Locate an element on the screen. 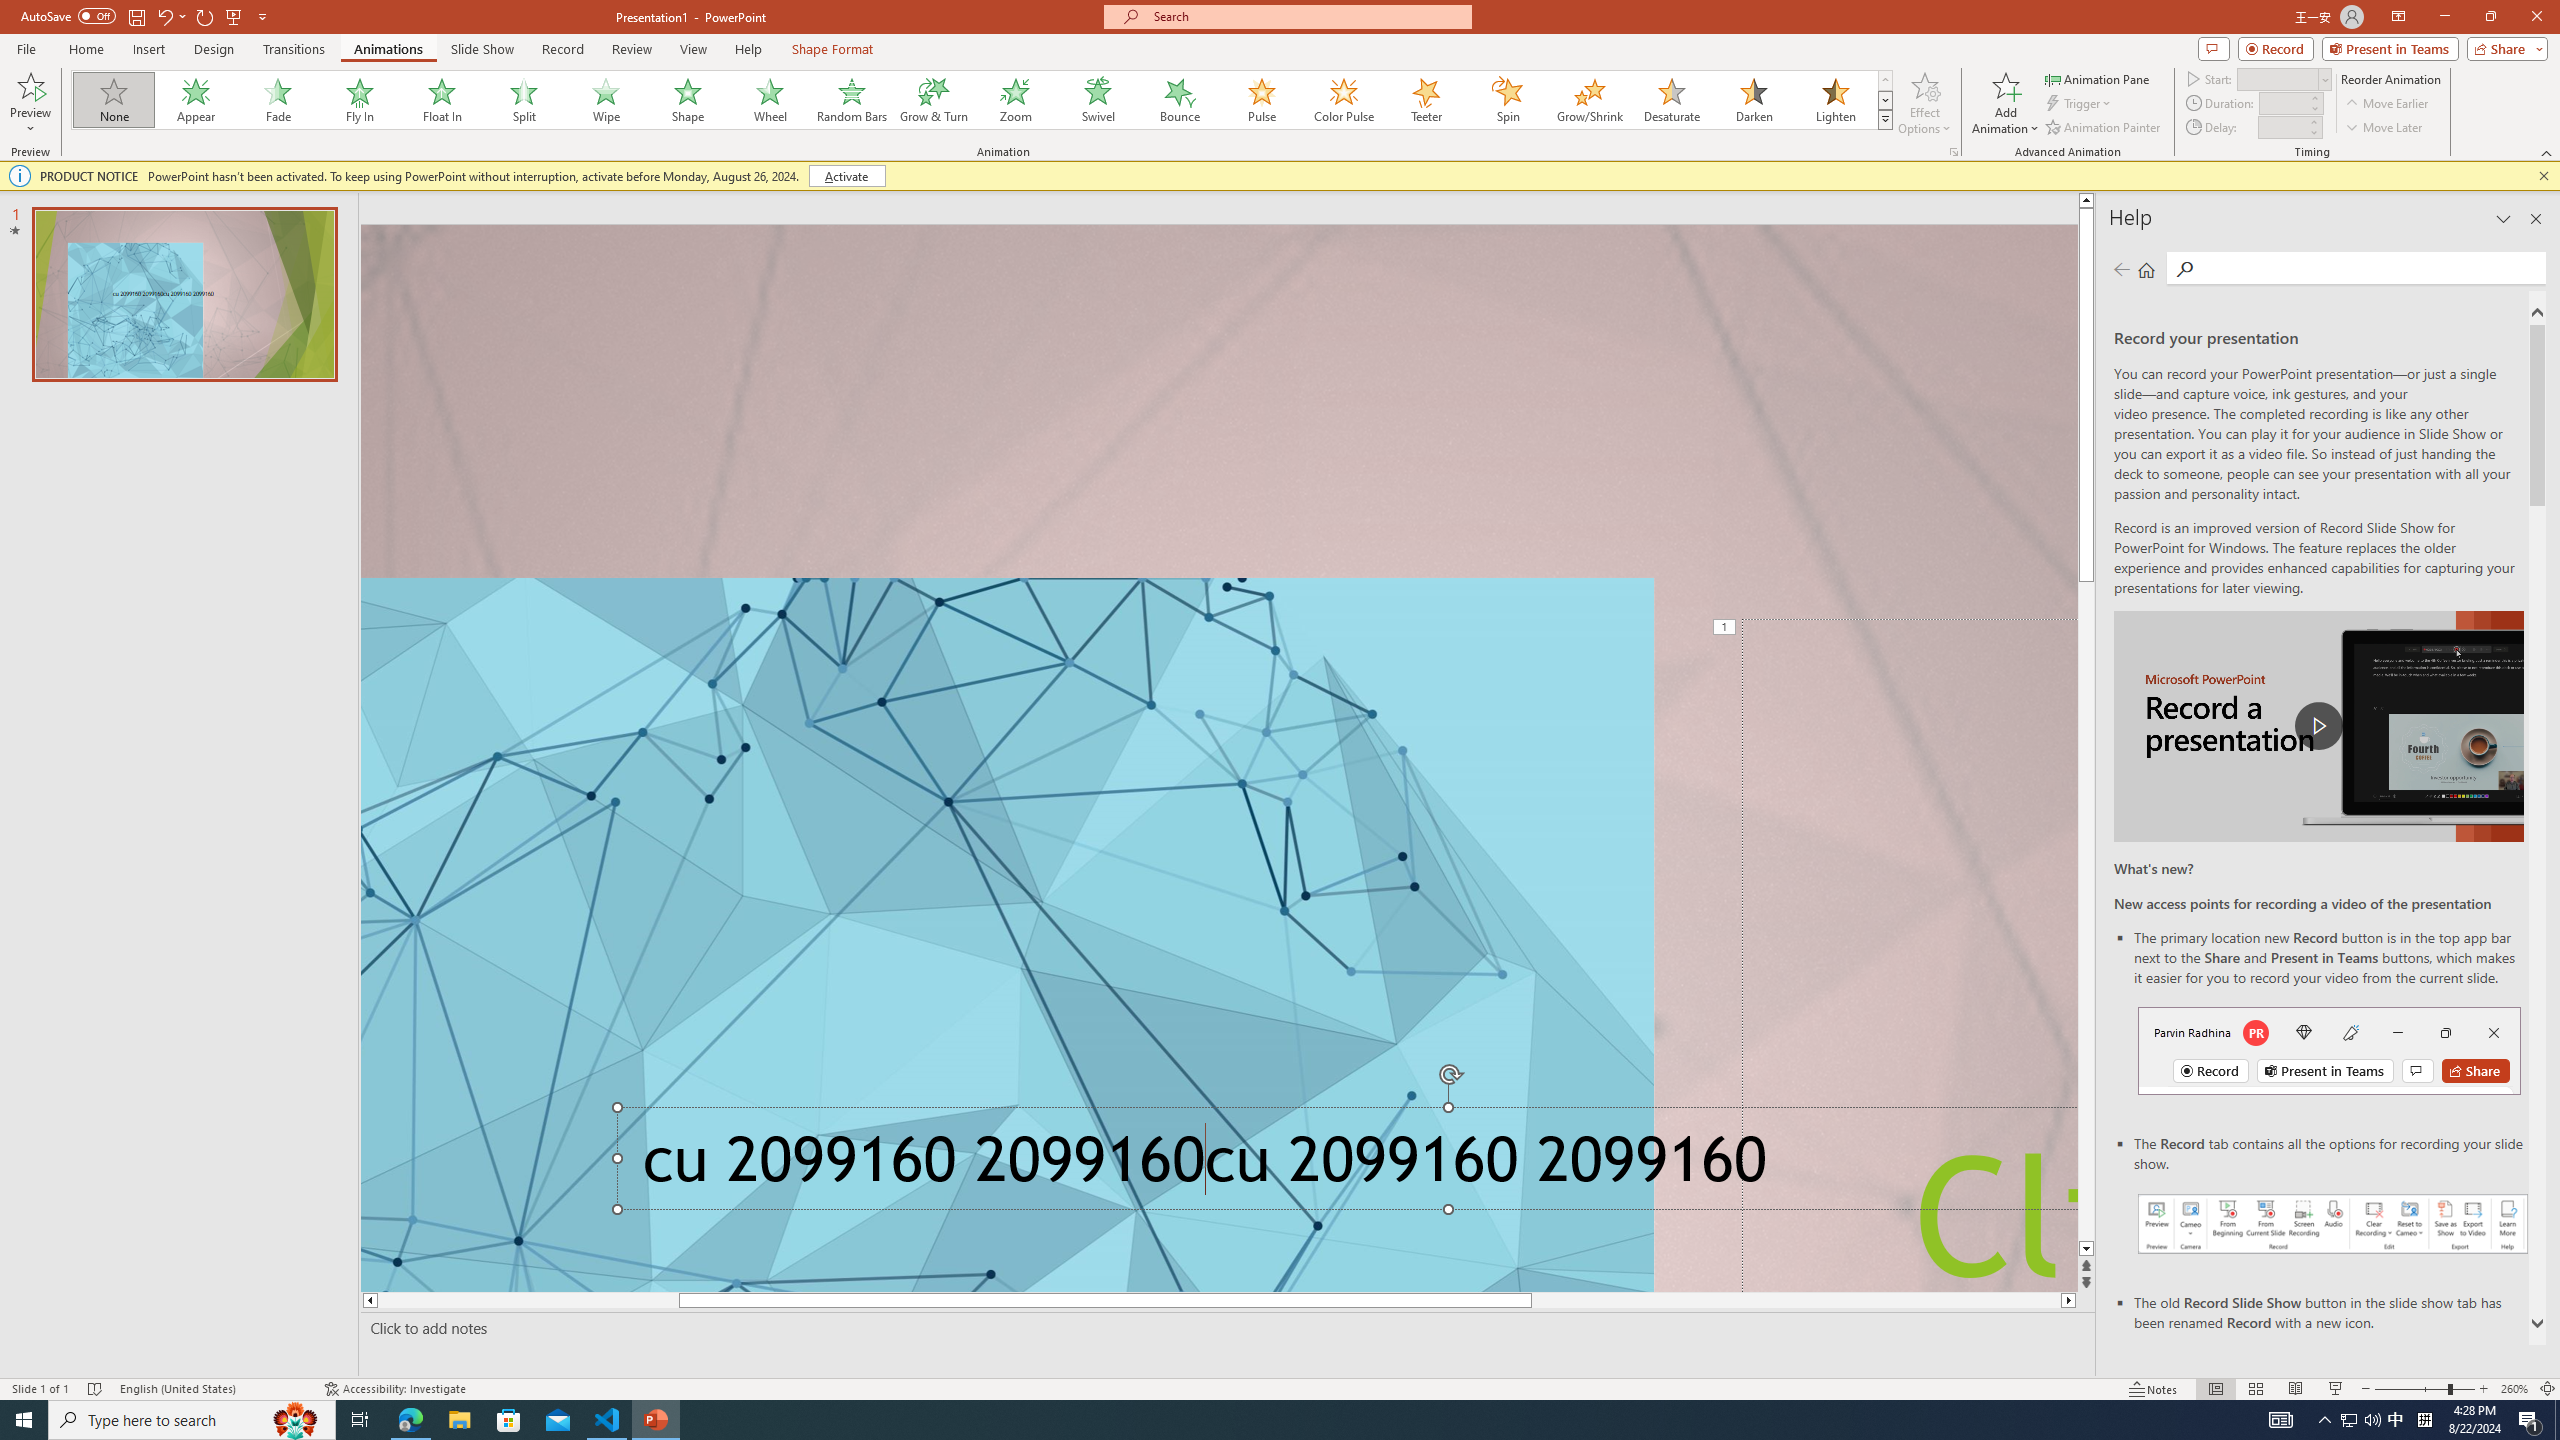  Previous page is located at coordinates (2122, 269).